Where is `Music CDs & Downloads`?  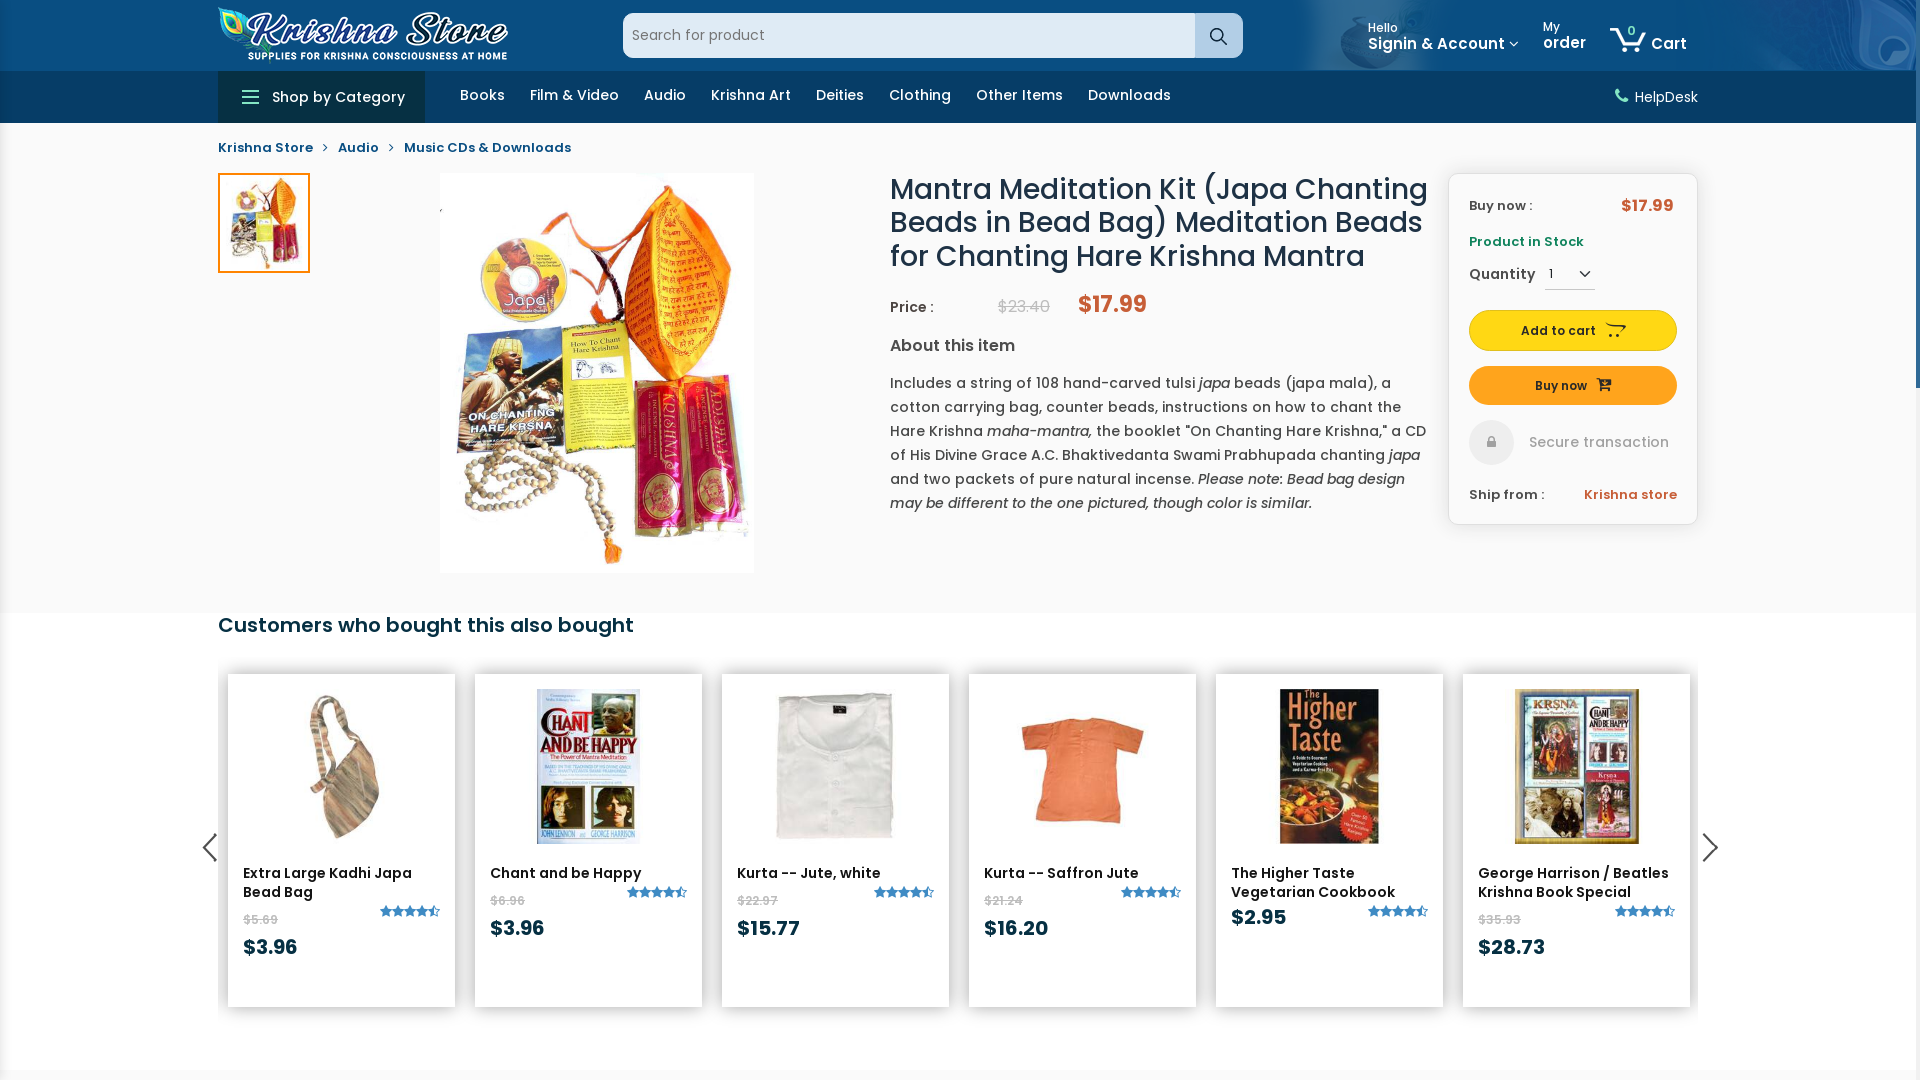 Music CDs & Downloads is located at coordinates (488, 148).